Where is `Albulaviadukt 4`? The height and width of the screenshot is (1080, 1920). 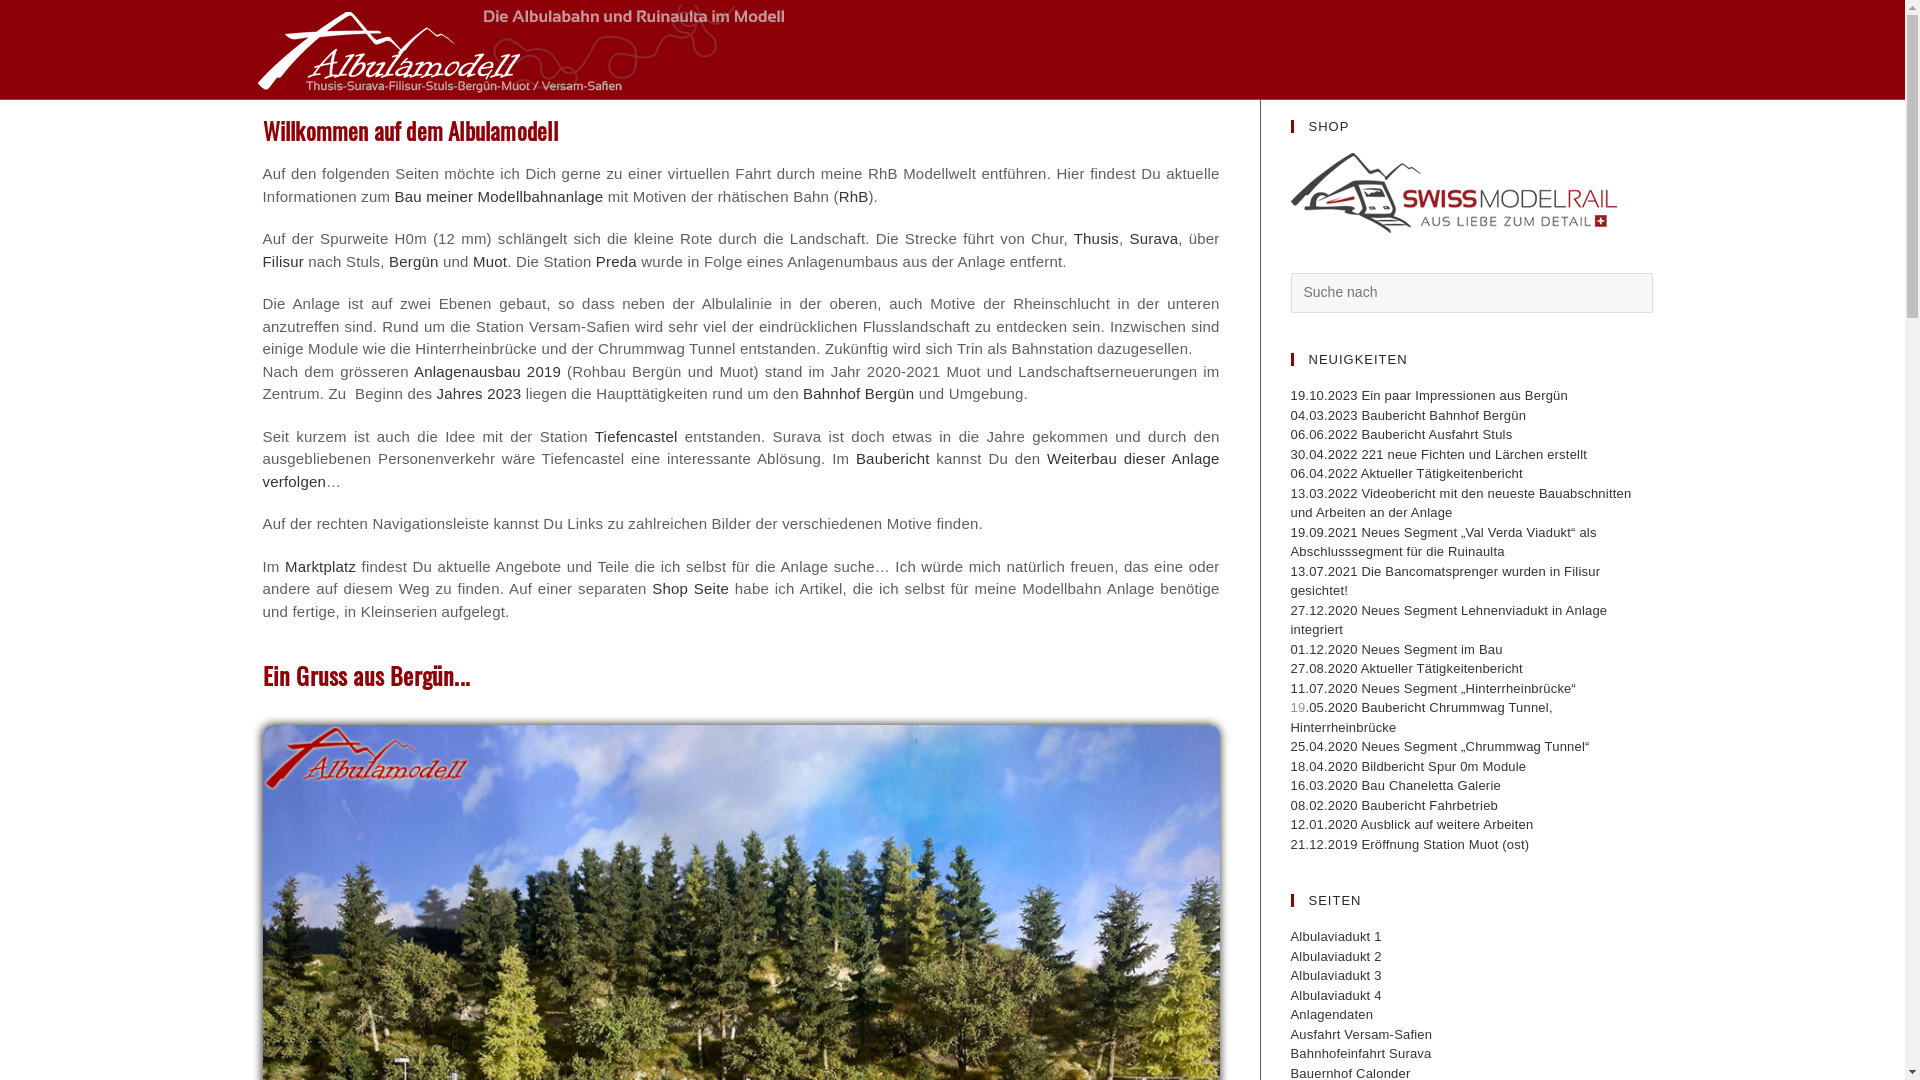
Albulaviadukt 4 is located at coordinates (1336, 996).